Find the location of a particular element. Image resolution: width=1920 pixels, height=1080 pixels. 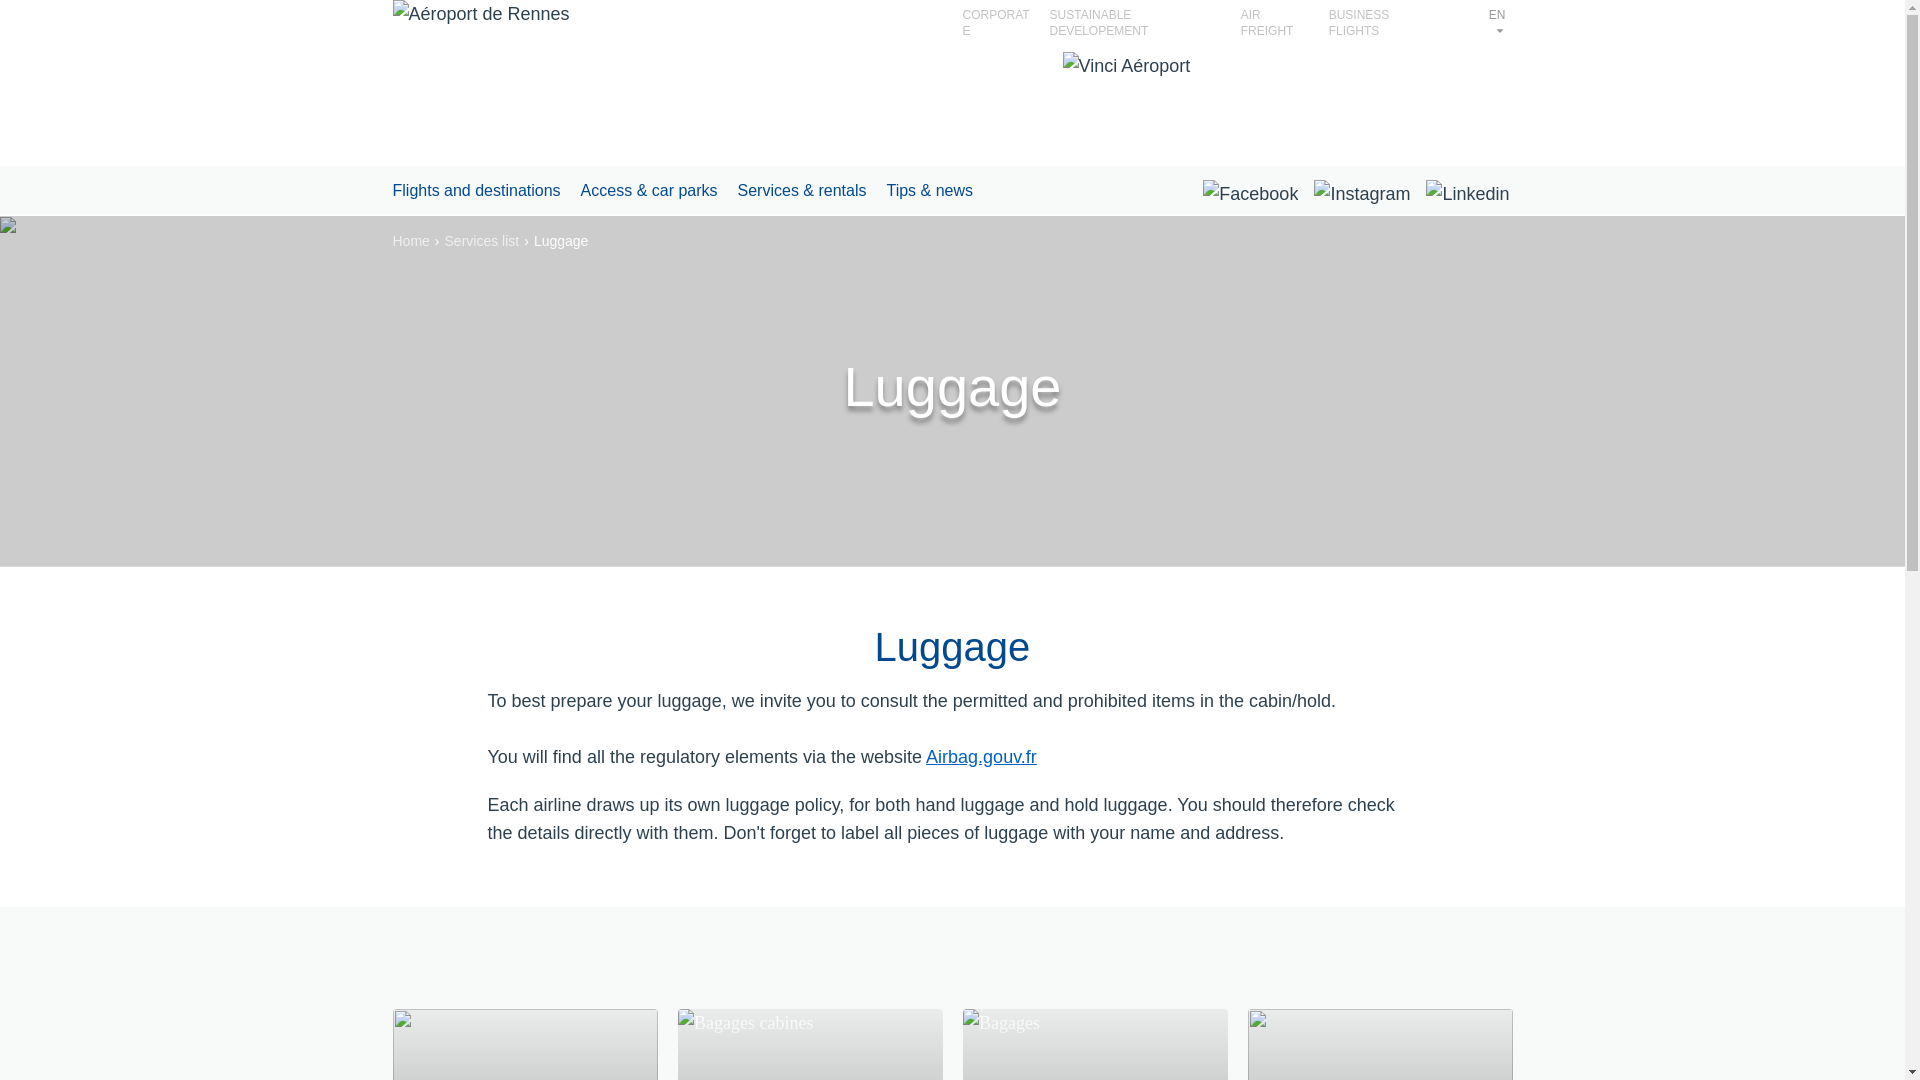

CORPORATE is located at coordinates (995, 22).